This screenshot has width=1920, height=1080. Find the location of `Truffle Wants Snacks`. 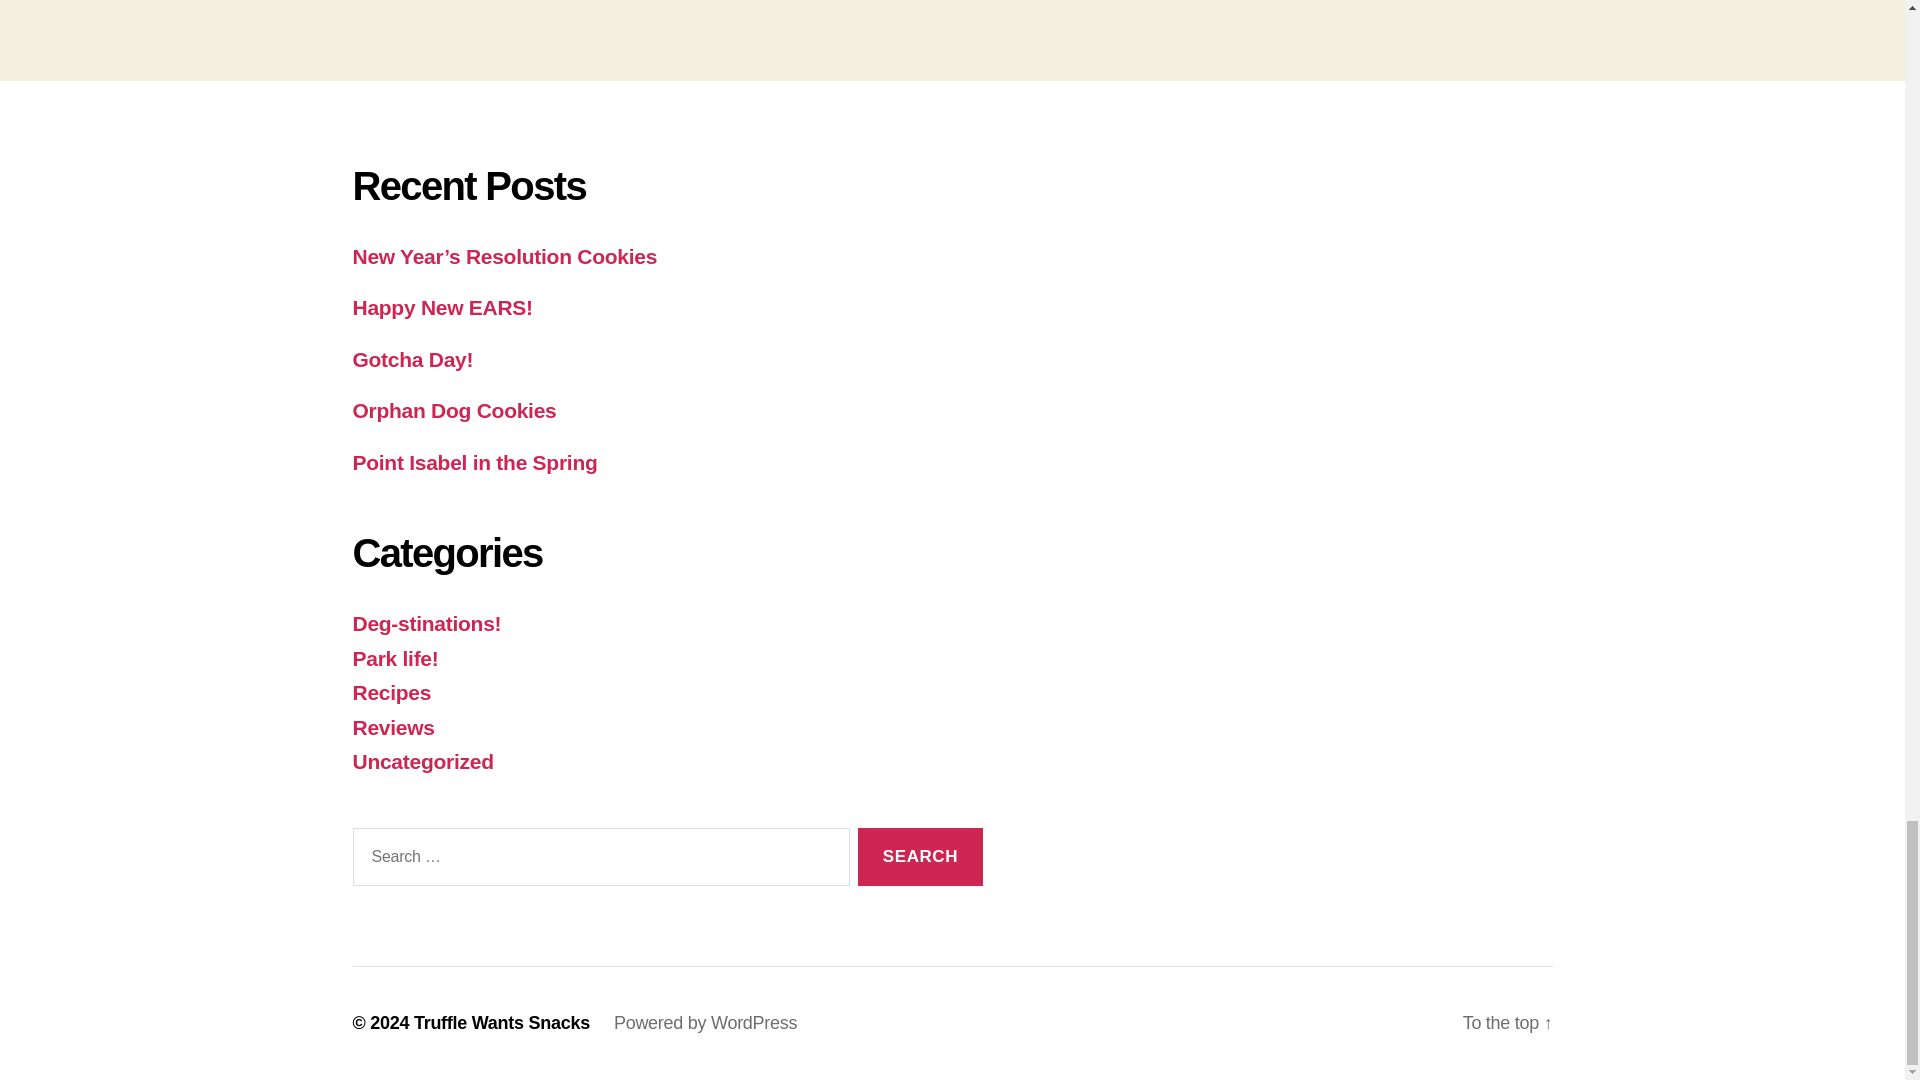

Truffle Wants Snacks is located at coordinates (502, 1022).